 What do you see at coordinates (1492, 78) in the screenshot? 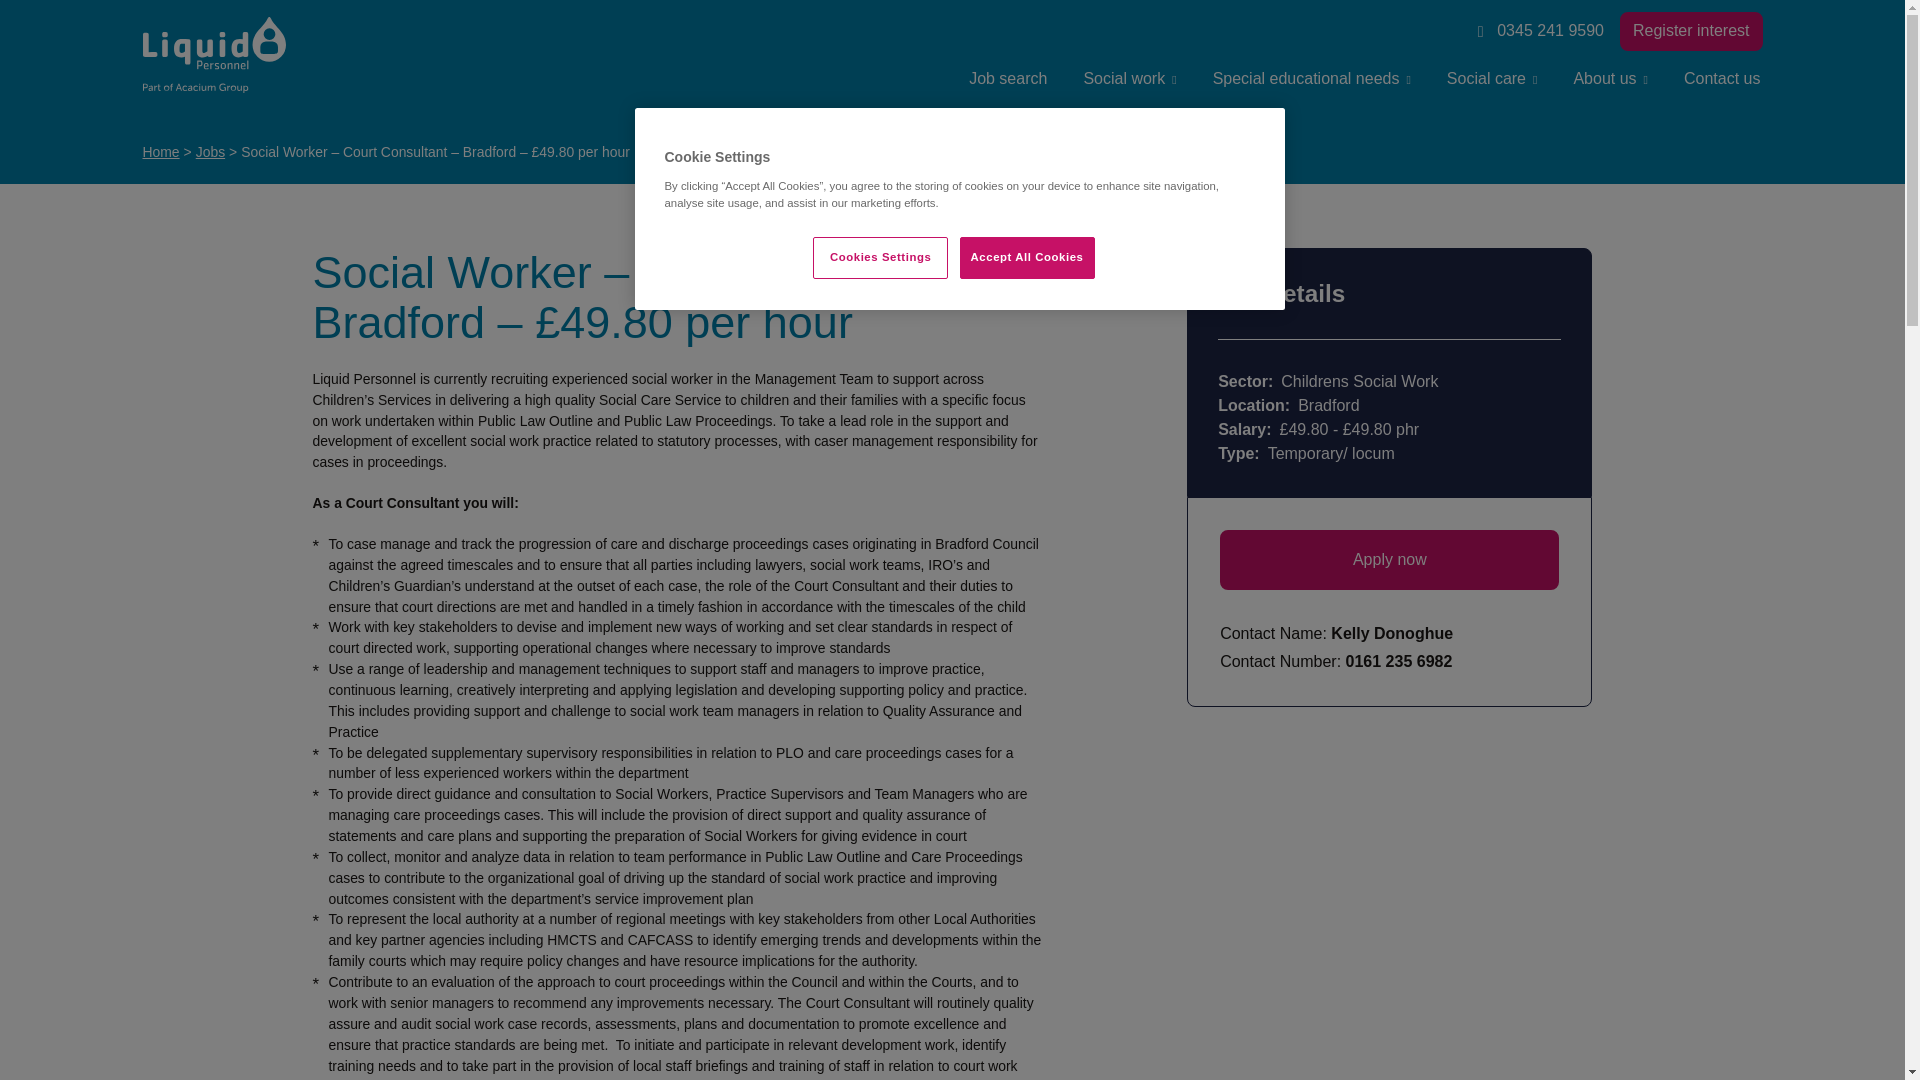
I see `Social care` at bounding box center [1492, 78].